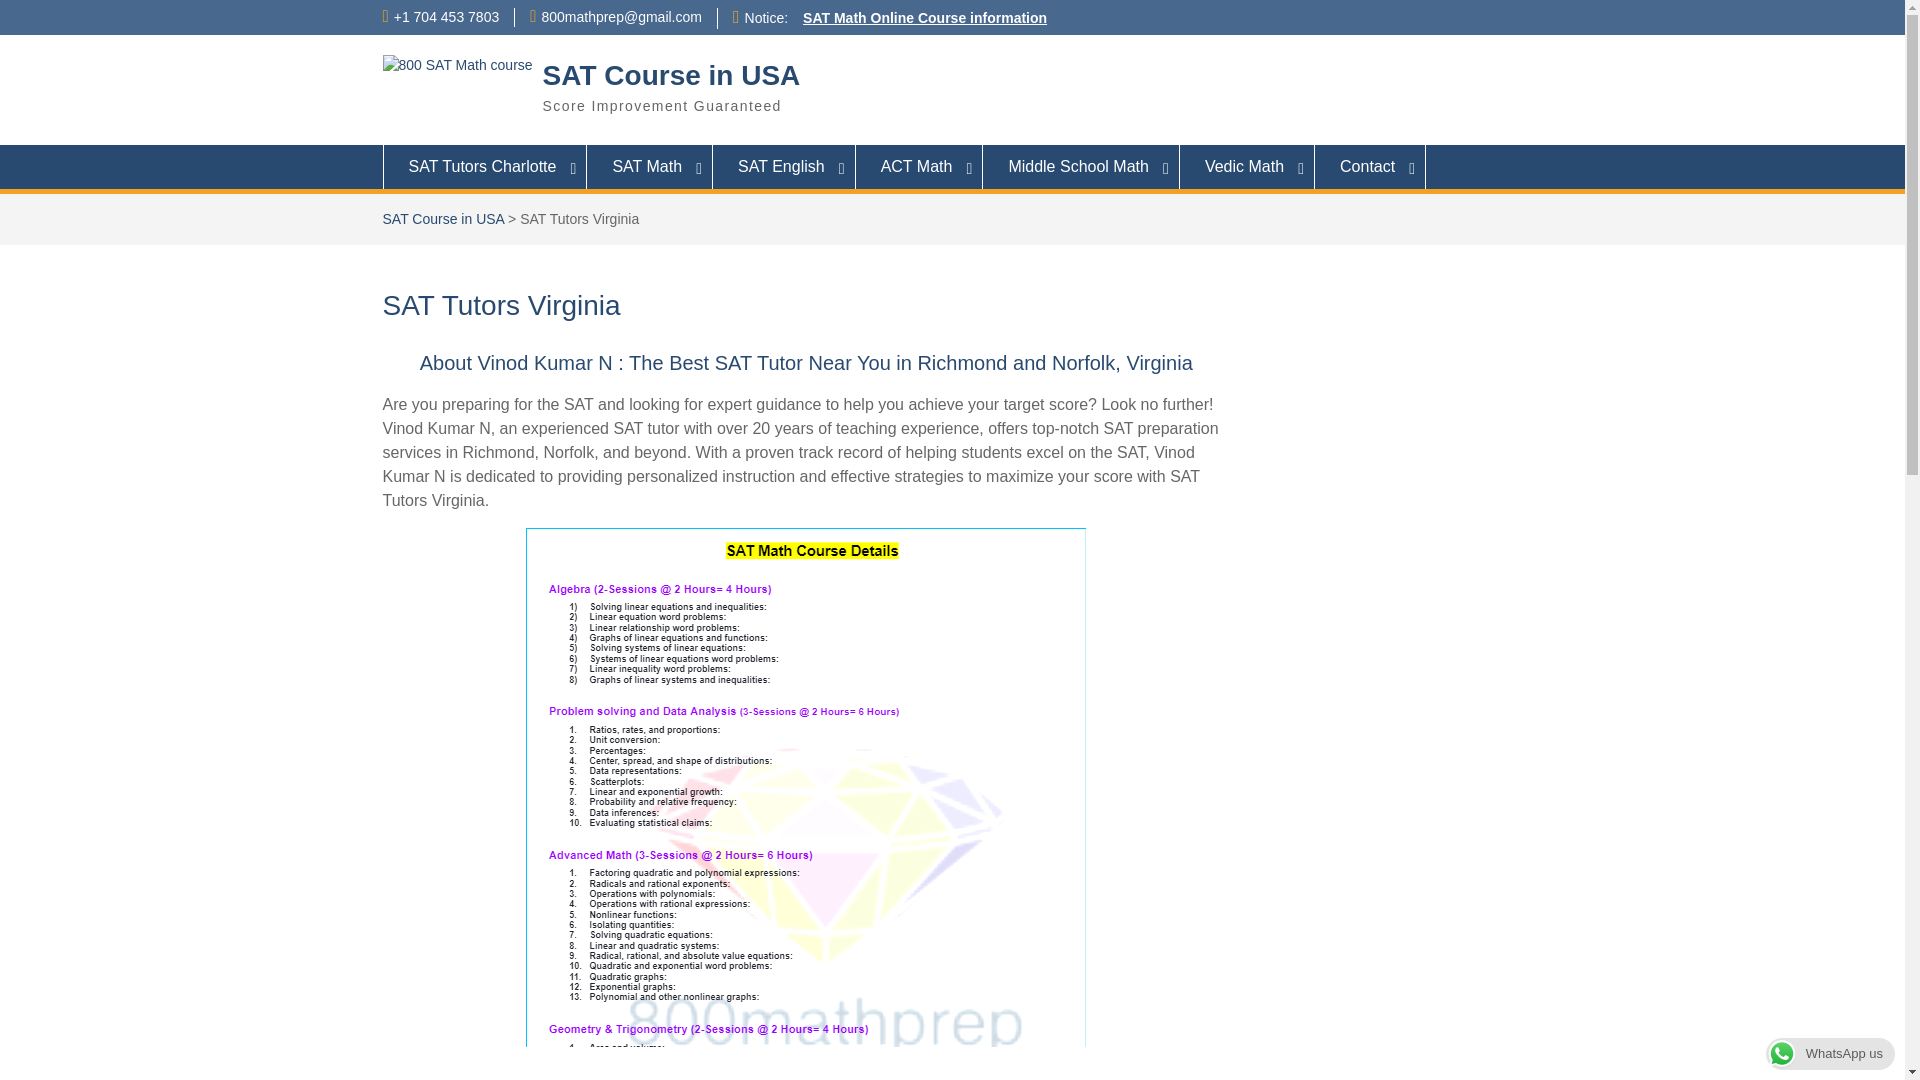 Image resolution: width=1920 pixels, height=1080 pixels. I want to click on SAT Math, so click(650, 166).